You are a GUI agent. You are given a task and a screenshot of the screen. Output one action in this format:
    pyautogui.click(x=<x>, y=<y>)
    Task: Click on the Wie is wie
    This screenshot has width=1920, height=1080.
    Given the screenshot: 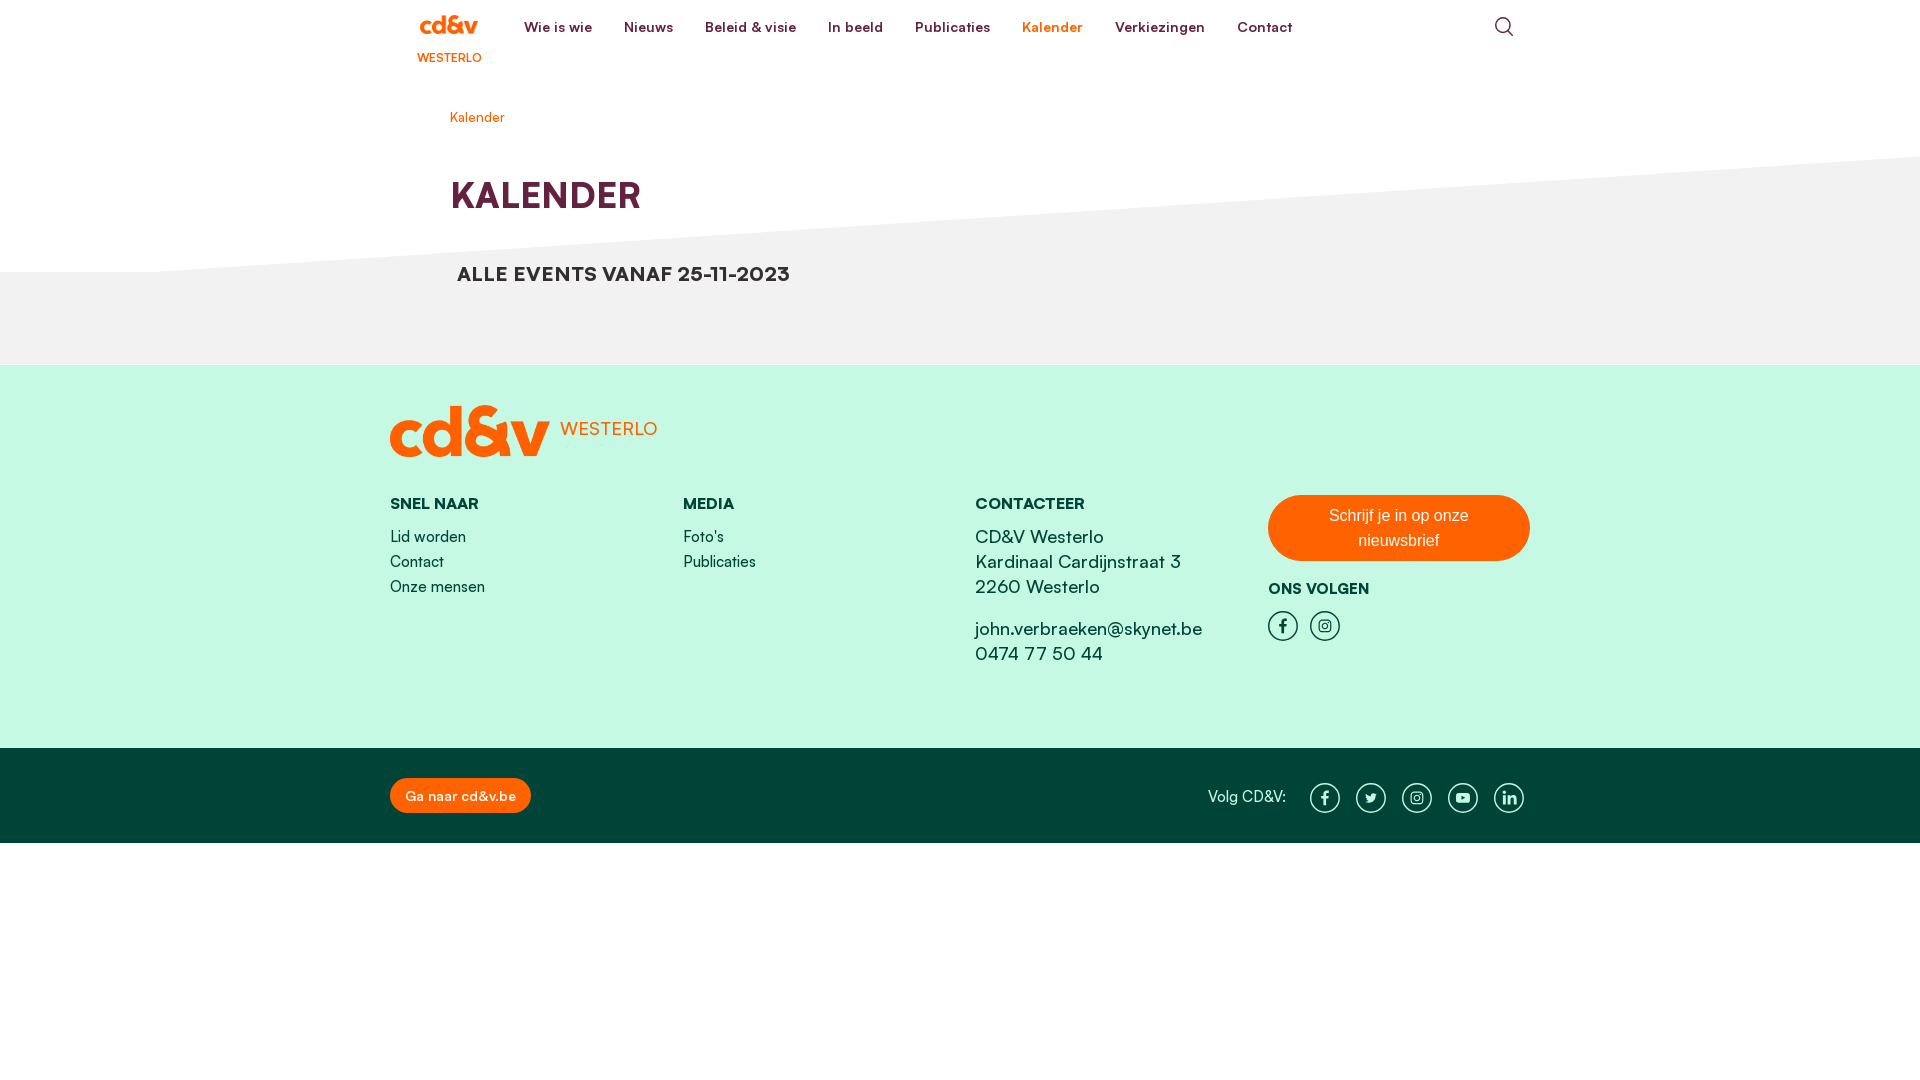 What is the action you would take?
    pyautogui.click(x=558, y=27)
    